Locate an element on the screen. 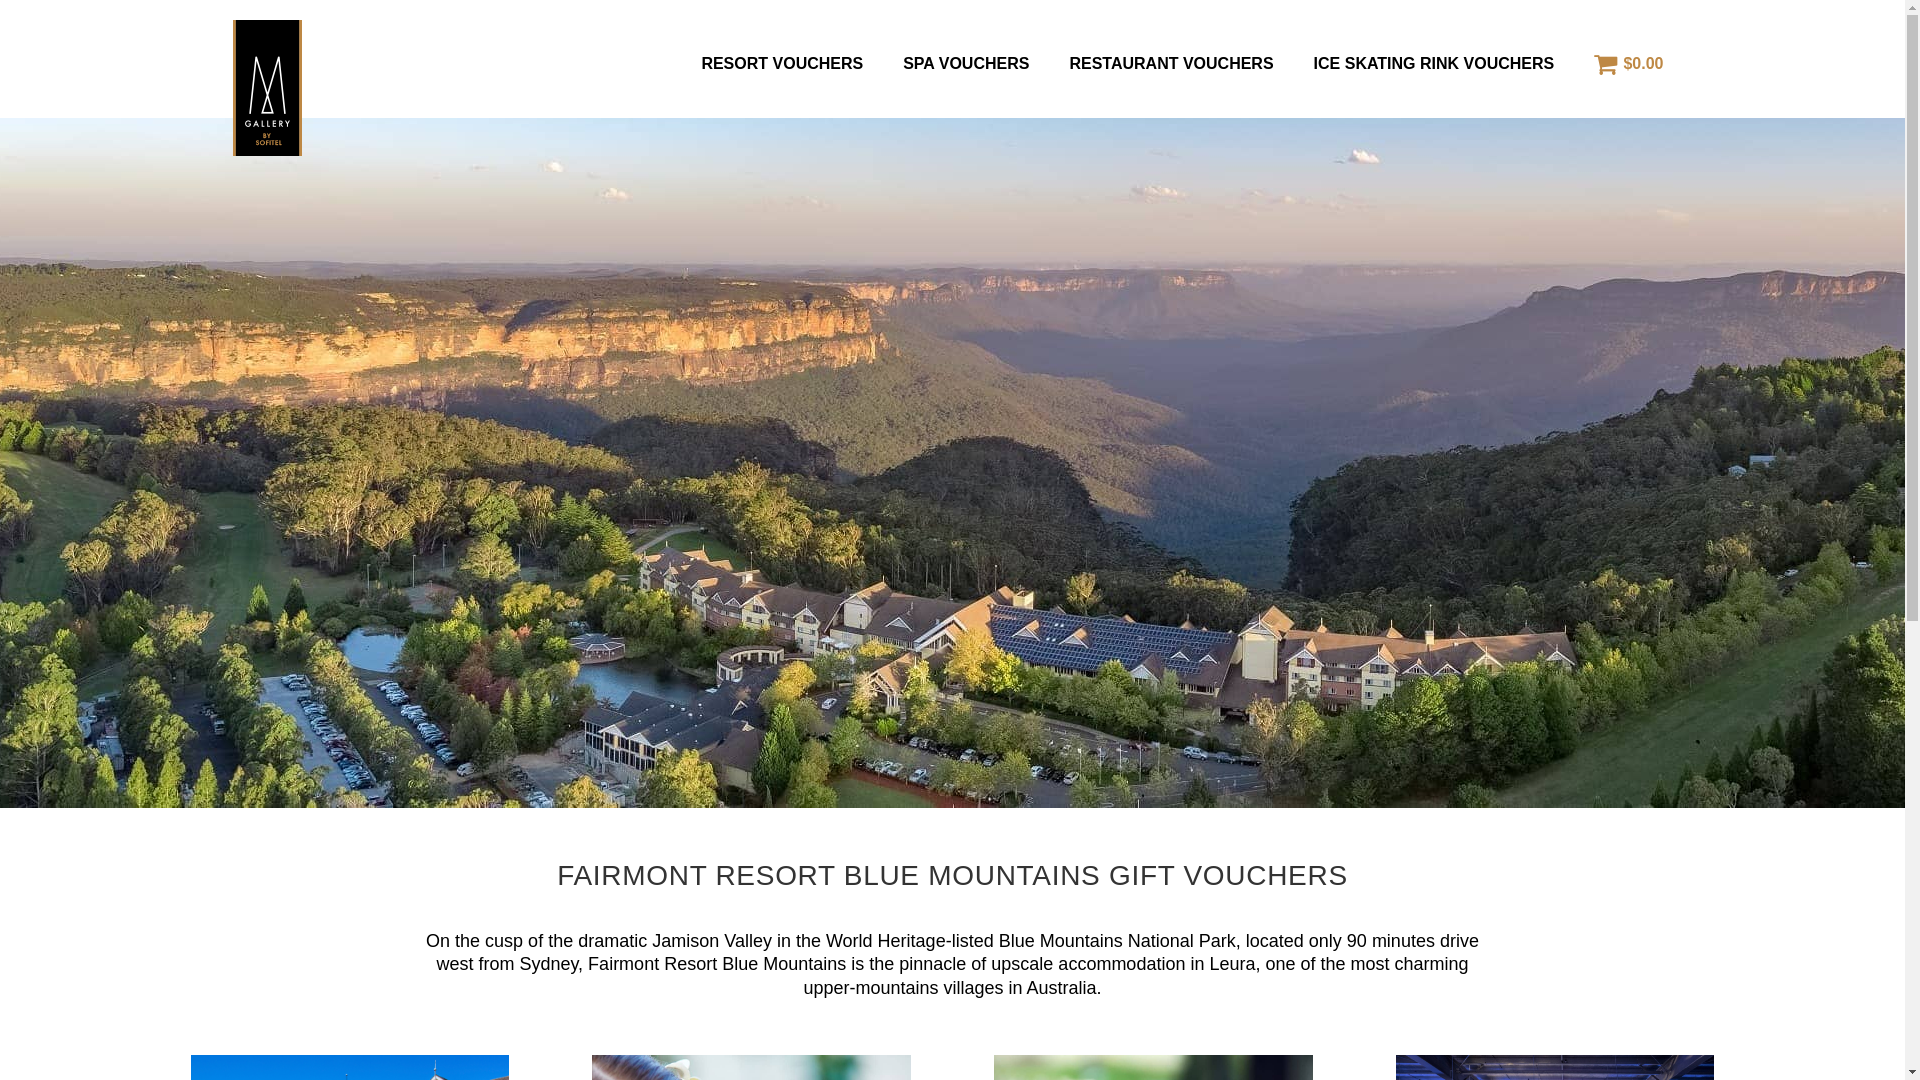  $0.00 is located at coordinates (1628, 64).